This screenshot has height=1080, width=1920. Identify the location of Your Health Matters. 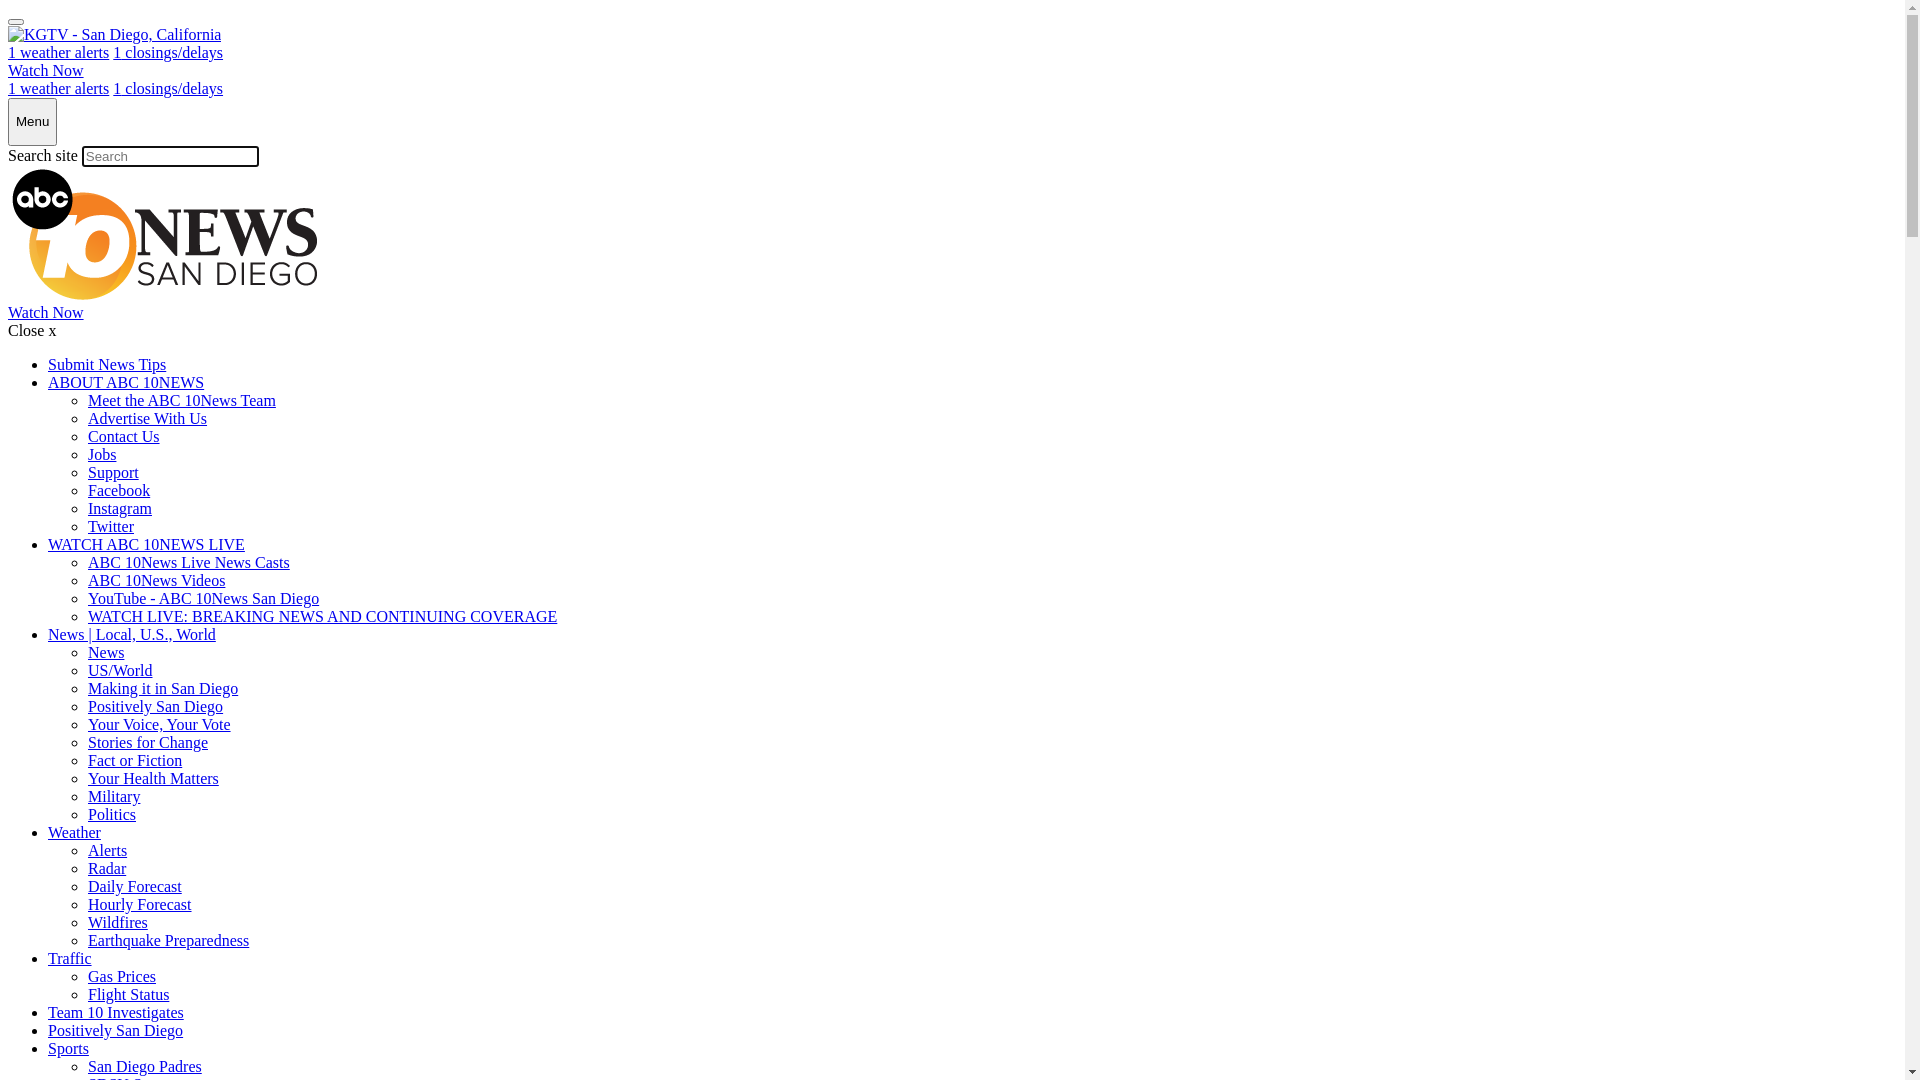
(154, 778).